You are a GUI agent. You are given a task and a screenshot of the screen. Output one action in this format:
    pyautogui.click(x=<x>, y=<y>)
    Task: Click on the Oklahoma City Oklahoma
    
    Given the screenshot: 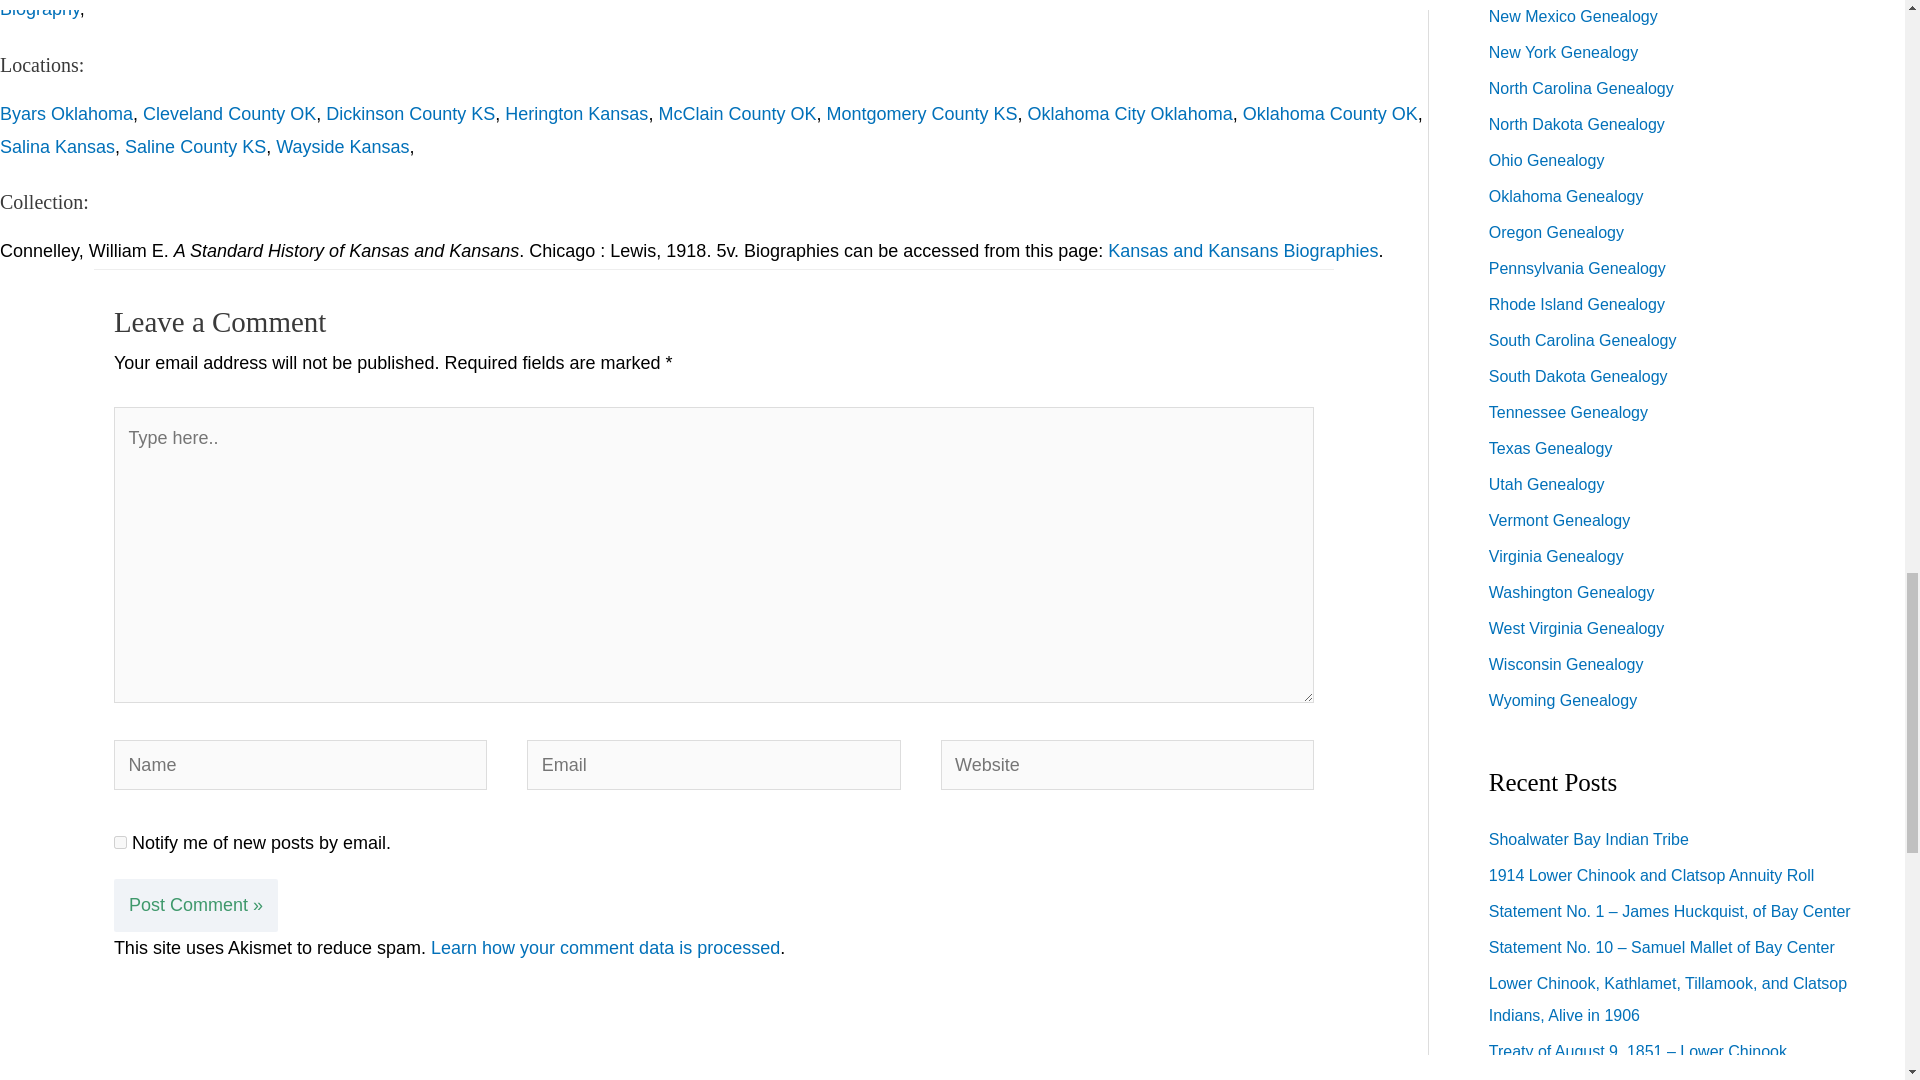 What is the action you would take?
    pyautogui.click(x=1130, y=114)
    